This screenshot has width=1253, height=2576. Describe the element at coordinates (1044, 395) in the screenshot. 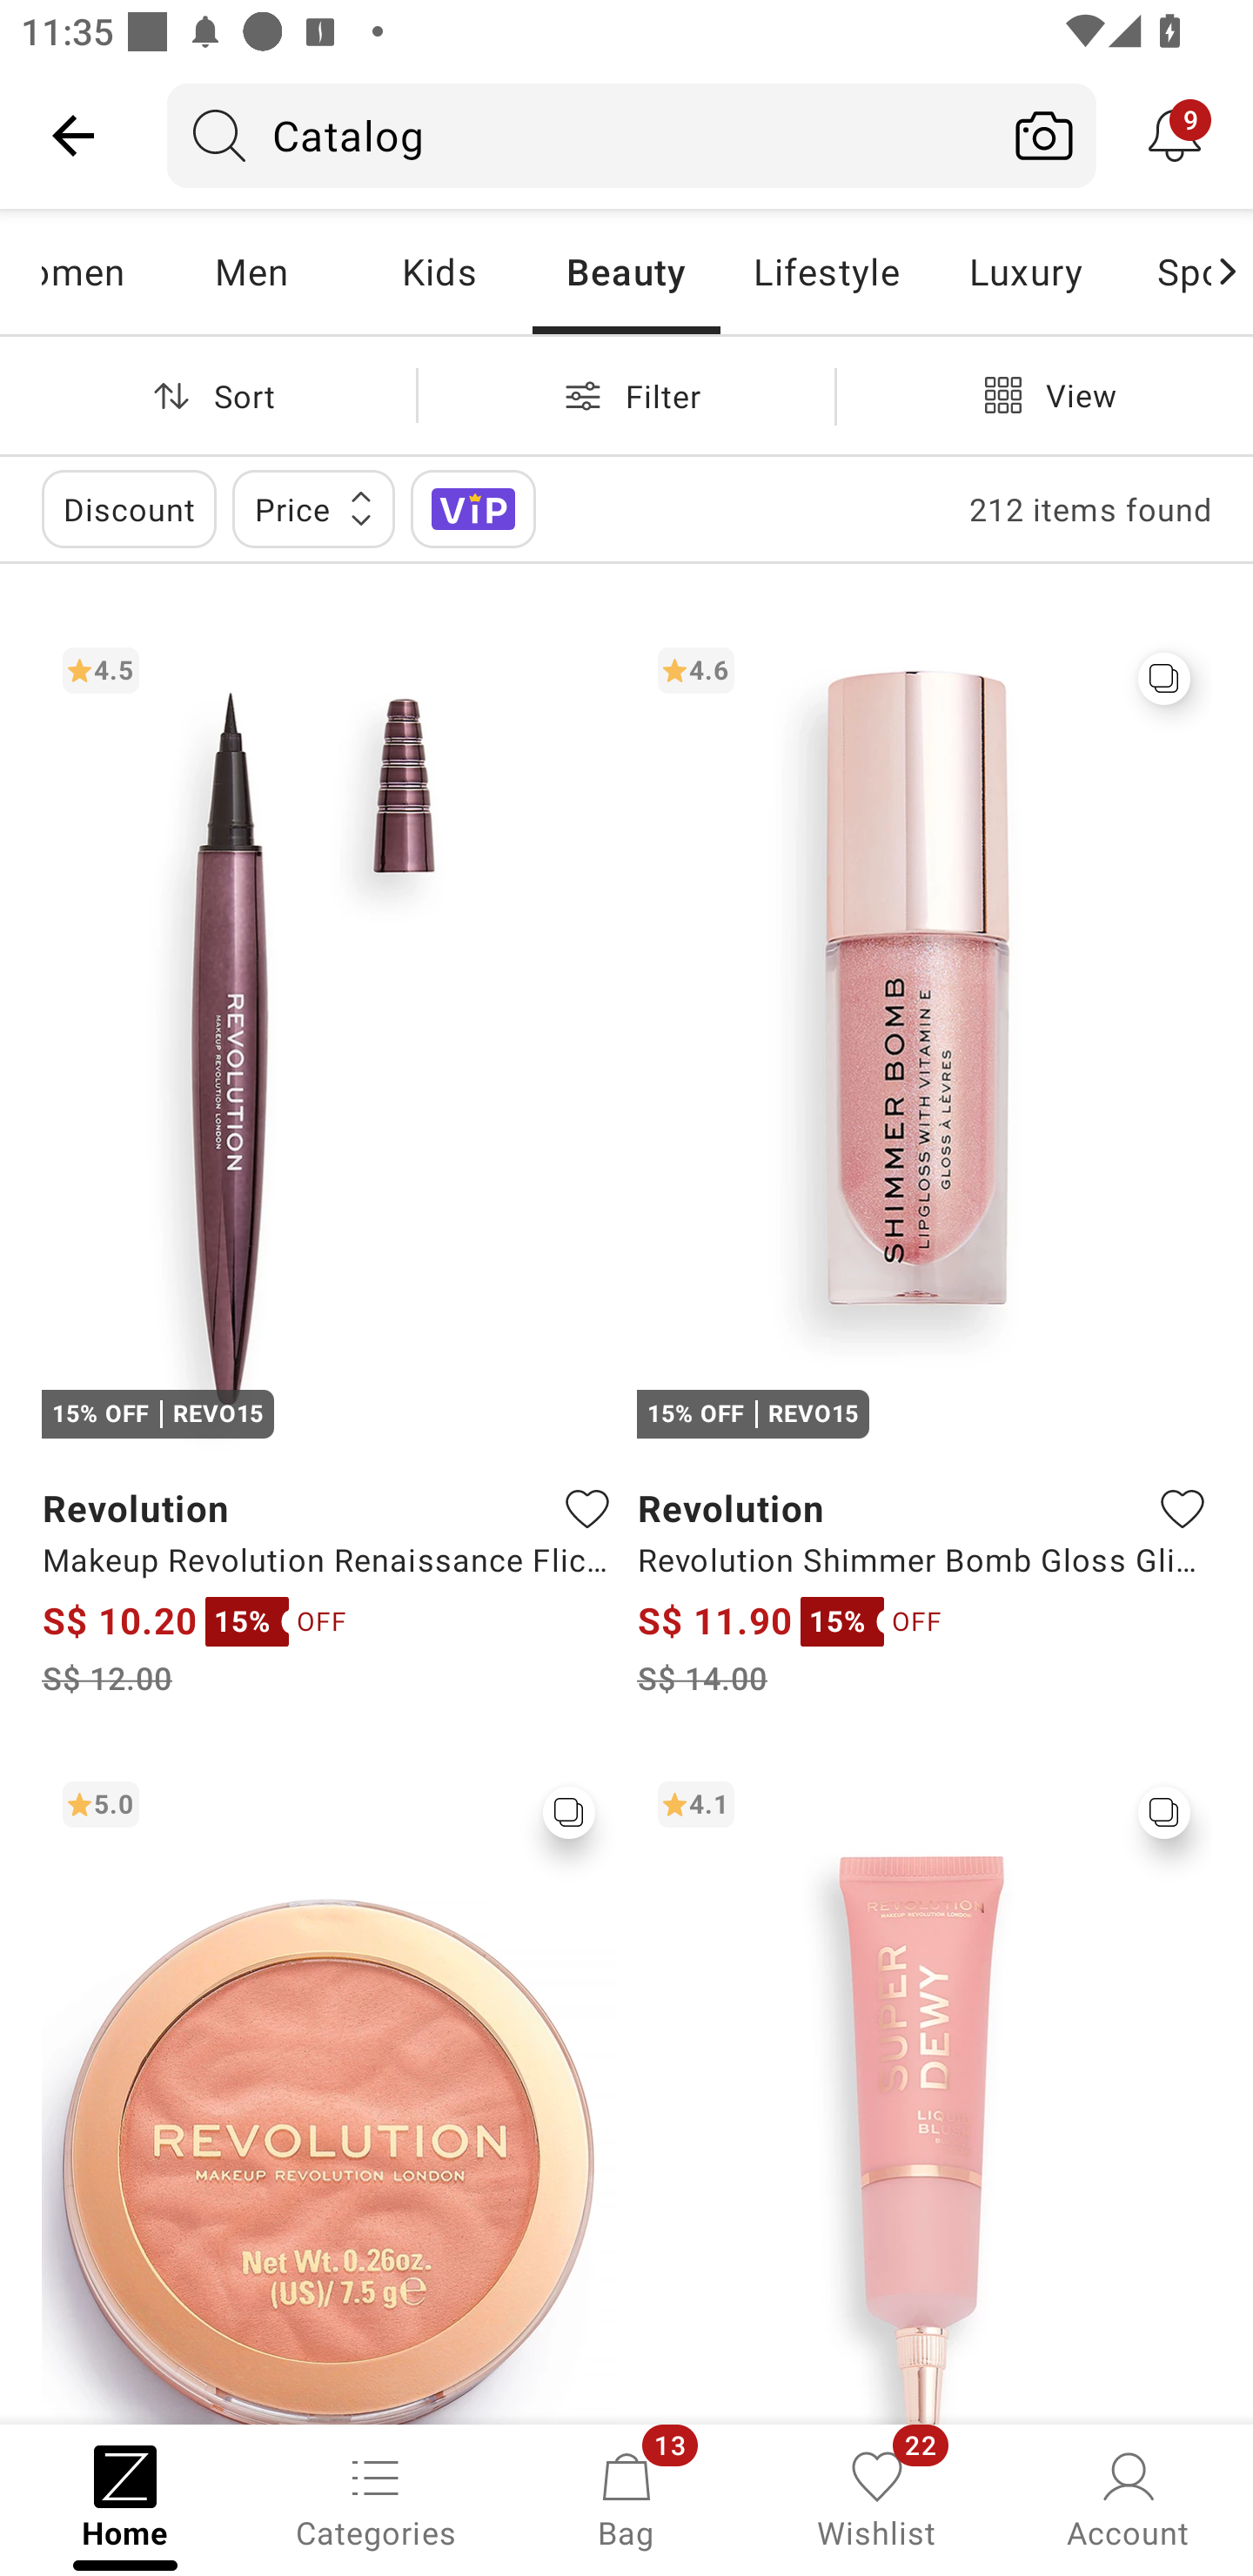

I see `View` at that location.